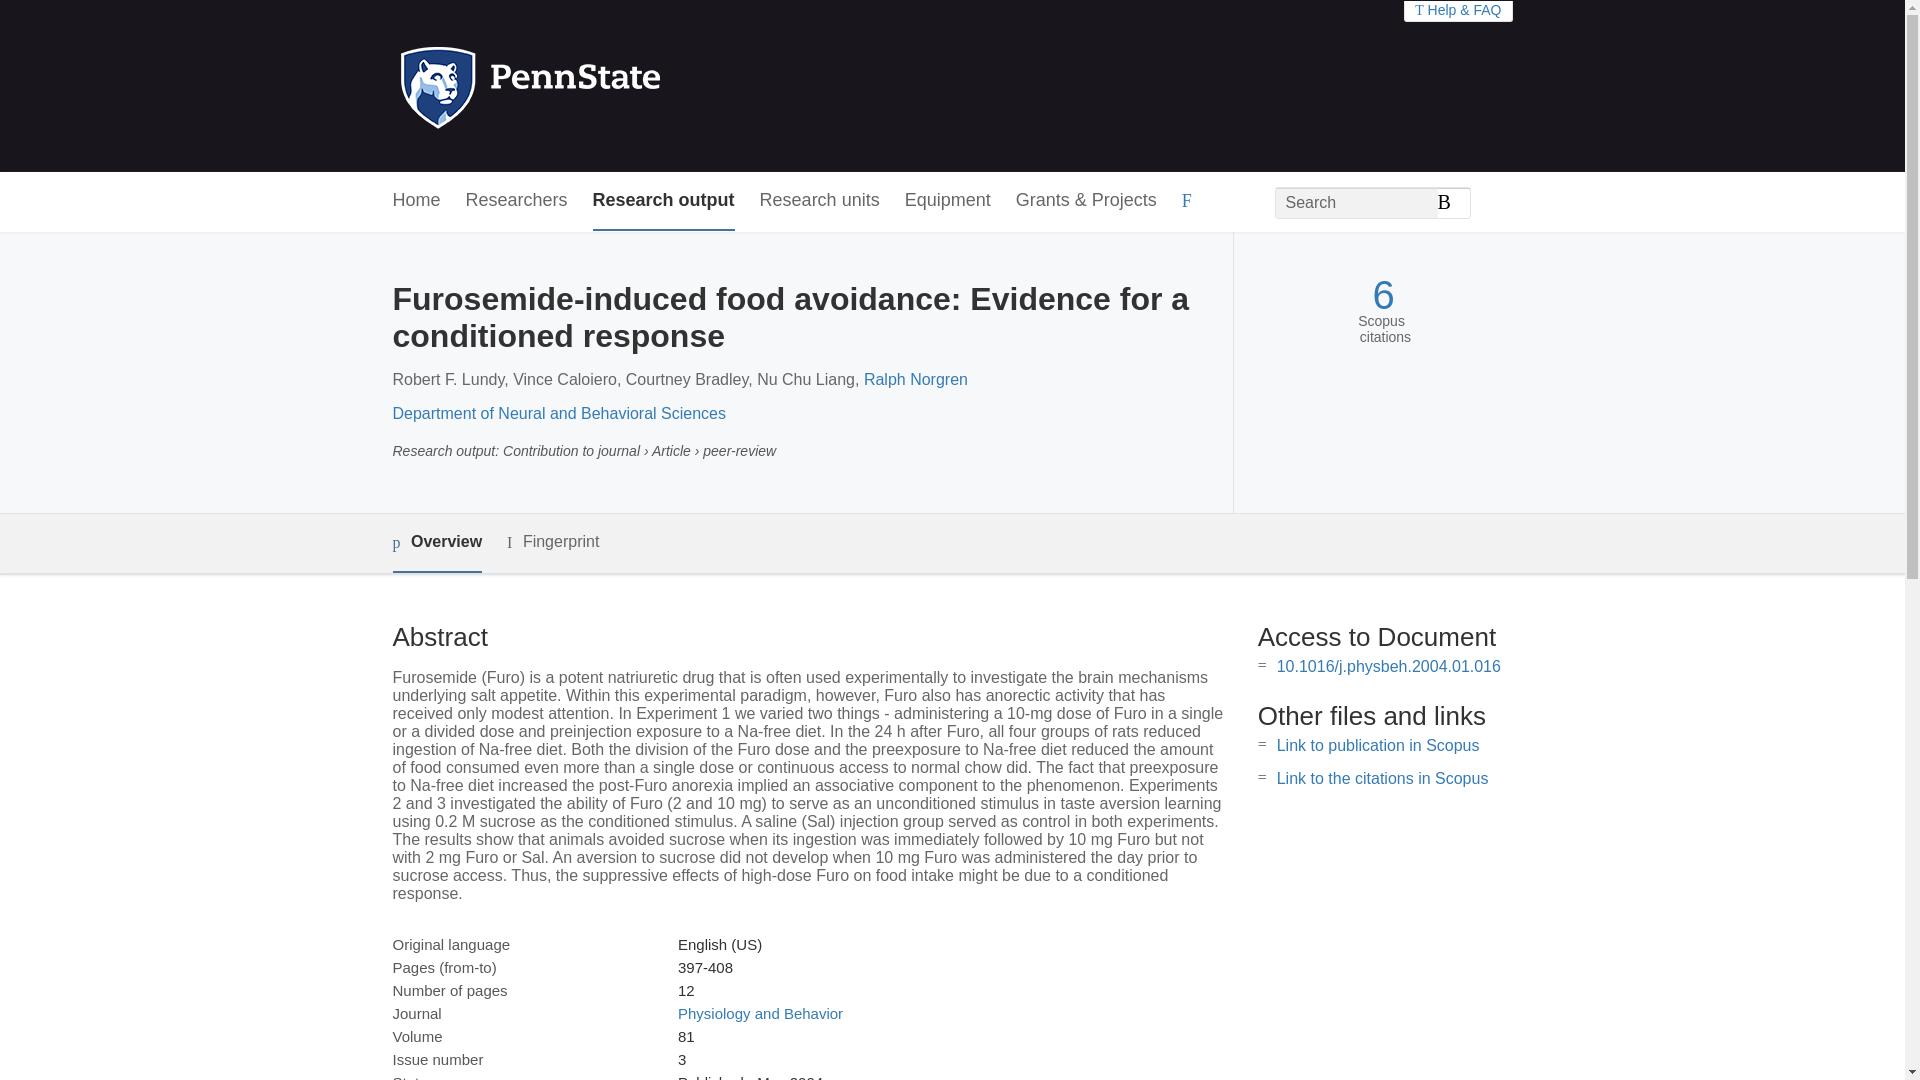  What do you see at coordinates (947, 201) in the screenshot?
I see `Equipment` at bounding box center [947, 201].